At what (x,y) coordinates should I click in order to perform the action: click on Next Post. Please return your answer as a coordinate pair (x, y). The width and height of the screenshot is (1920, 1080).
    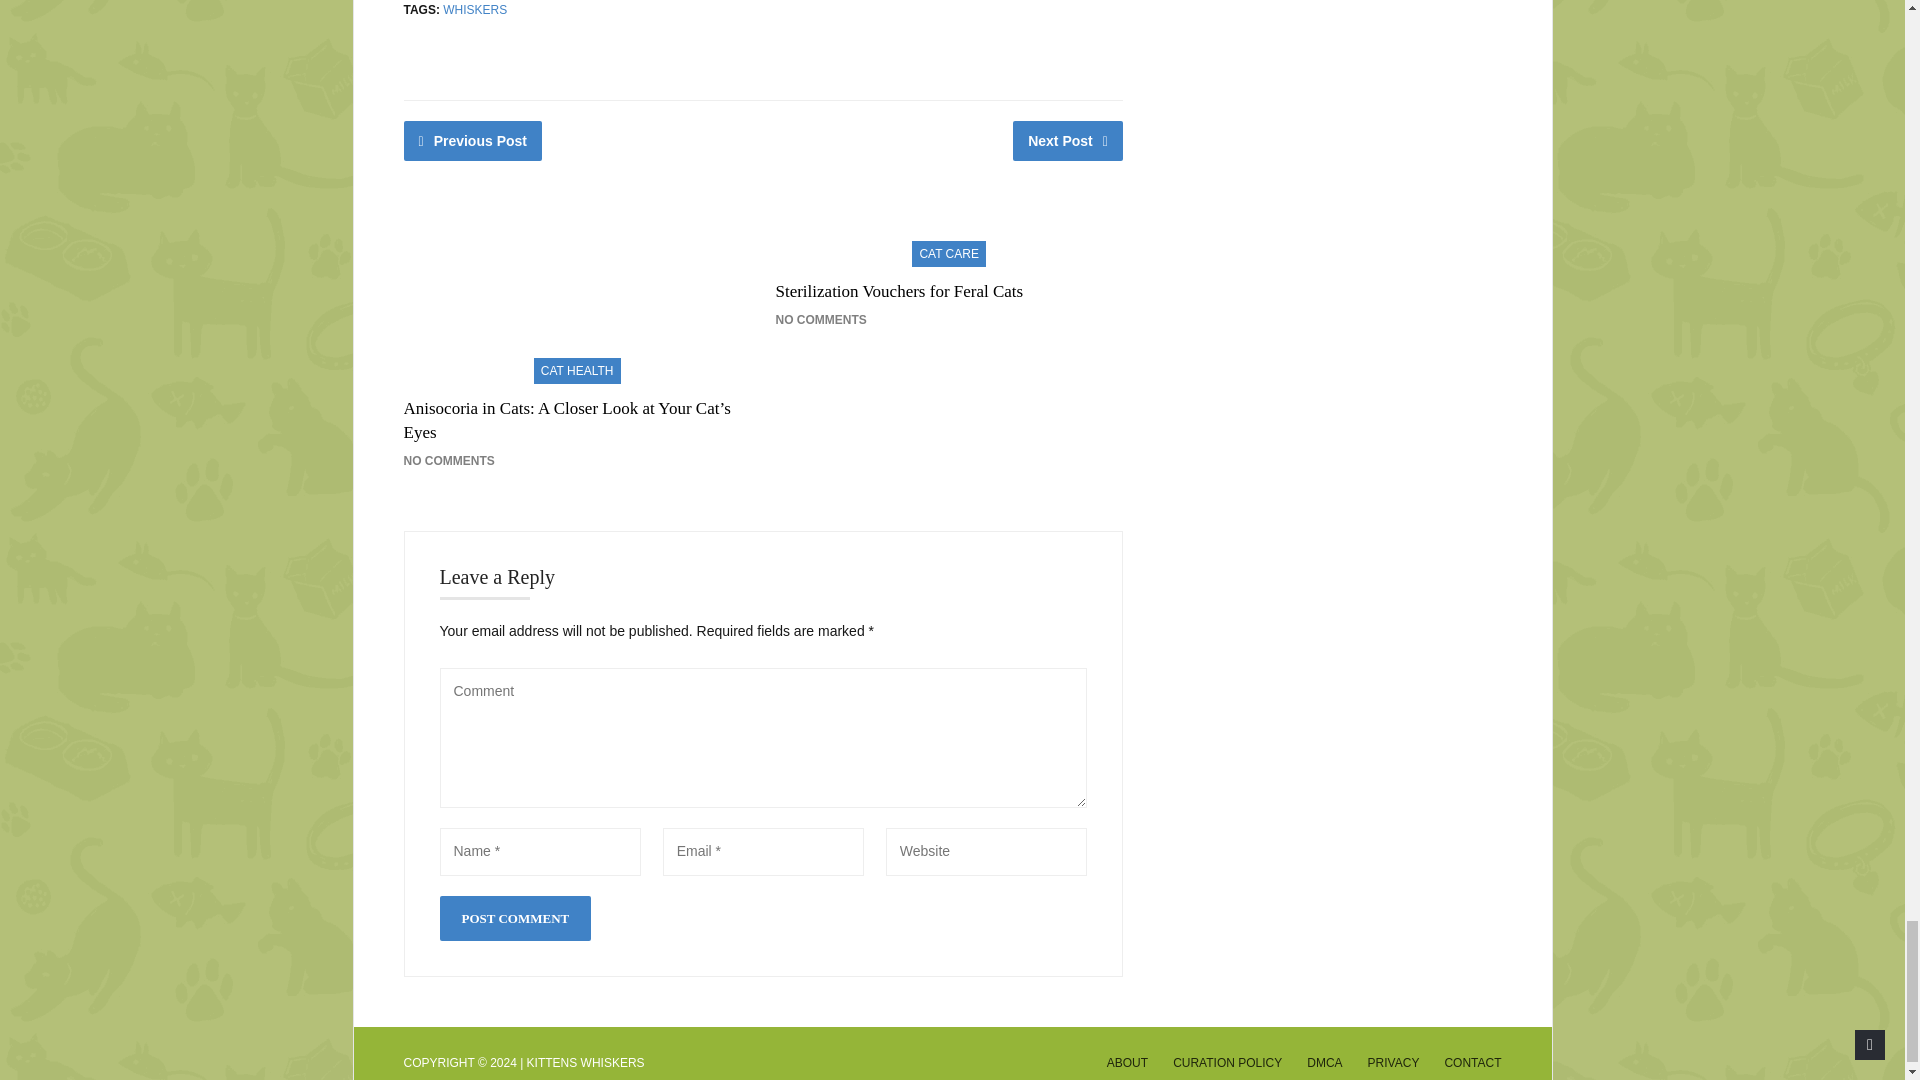
    Looking at the image, I should click on (1068, 140).